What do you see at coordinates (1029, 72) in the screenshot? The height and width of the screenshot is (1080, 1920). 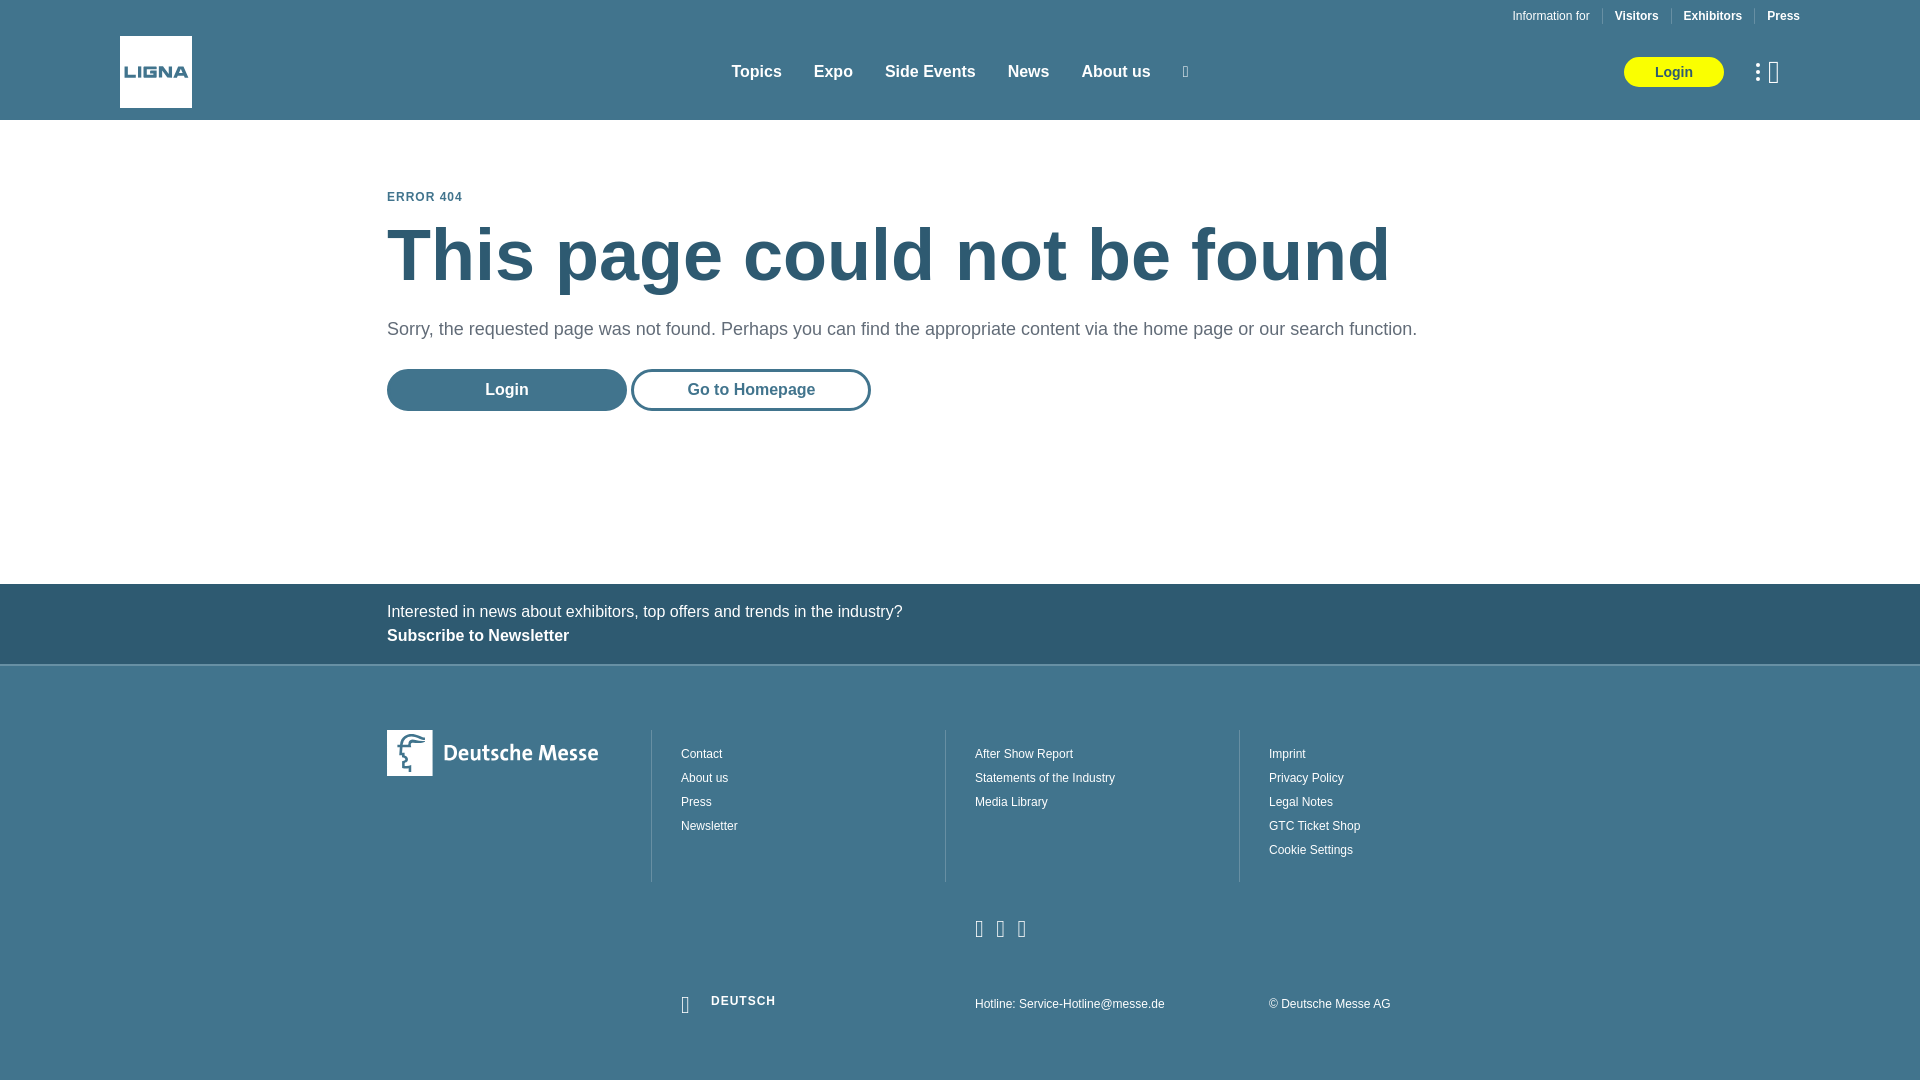 I see `News` at bounding box center [1029, 72].